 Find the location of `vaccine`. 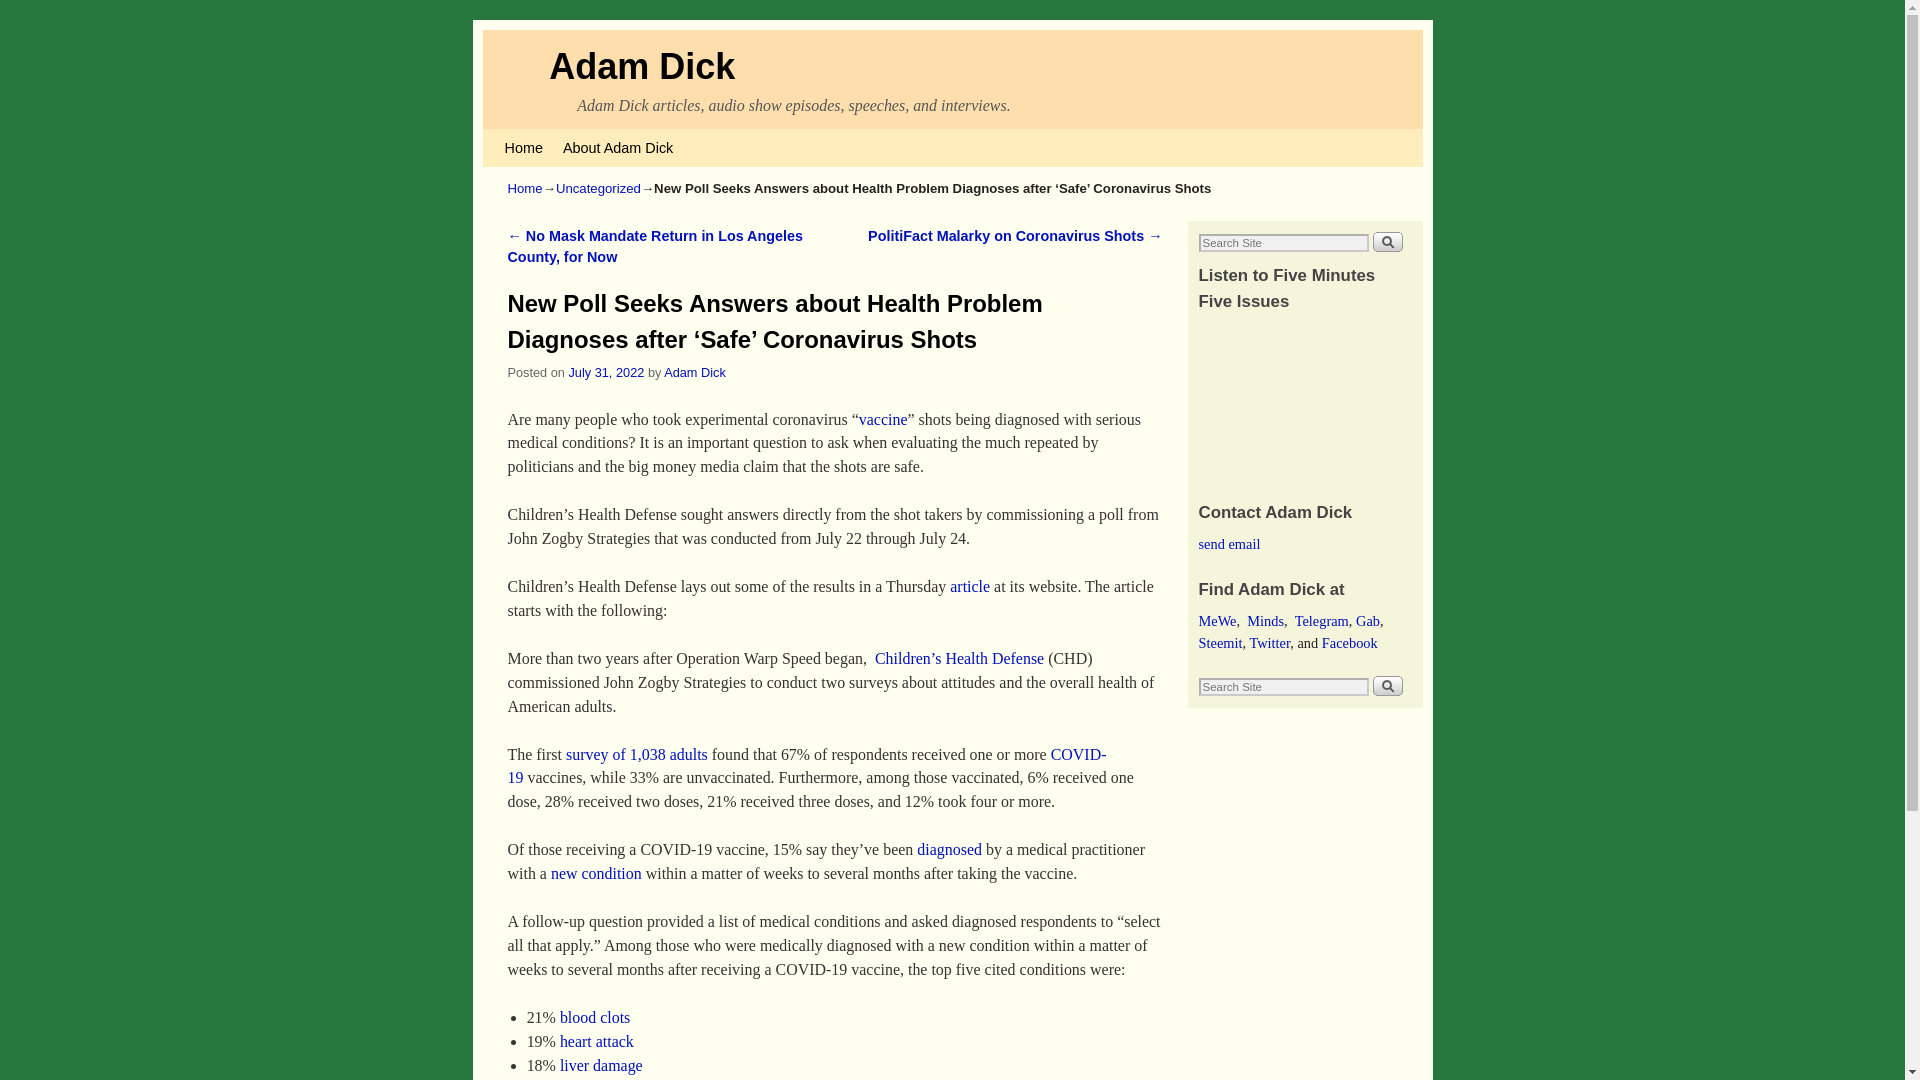

vaccine is located at coordinates (883, 419).